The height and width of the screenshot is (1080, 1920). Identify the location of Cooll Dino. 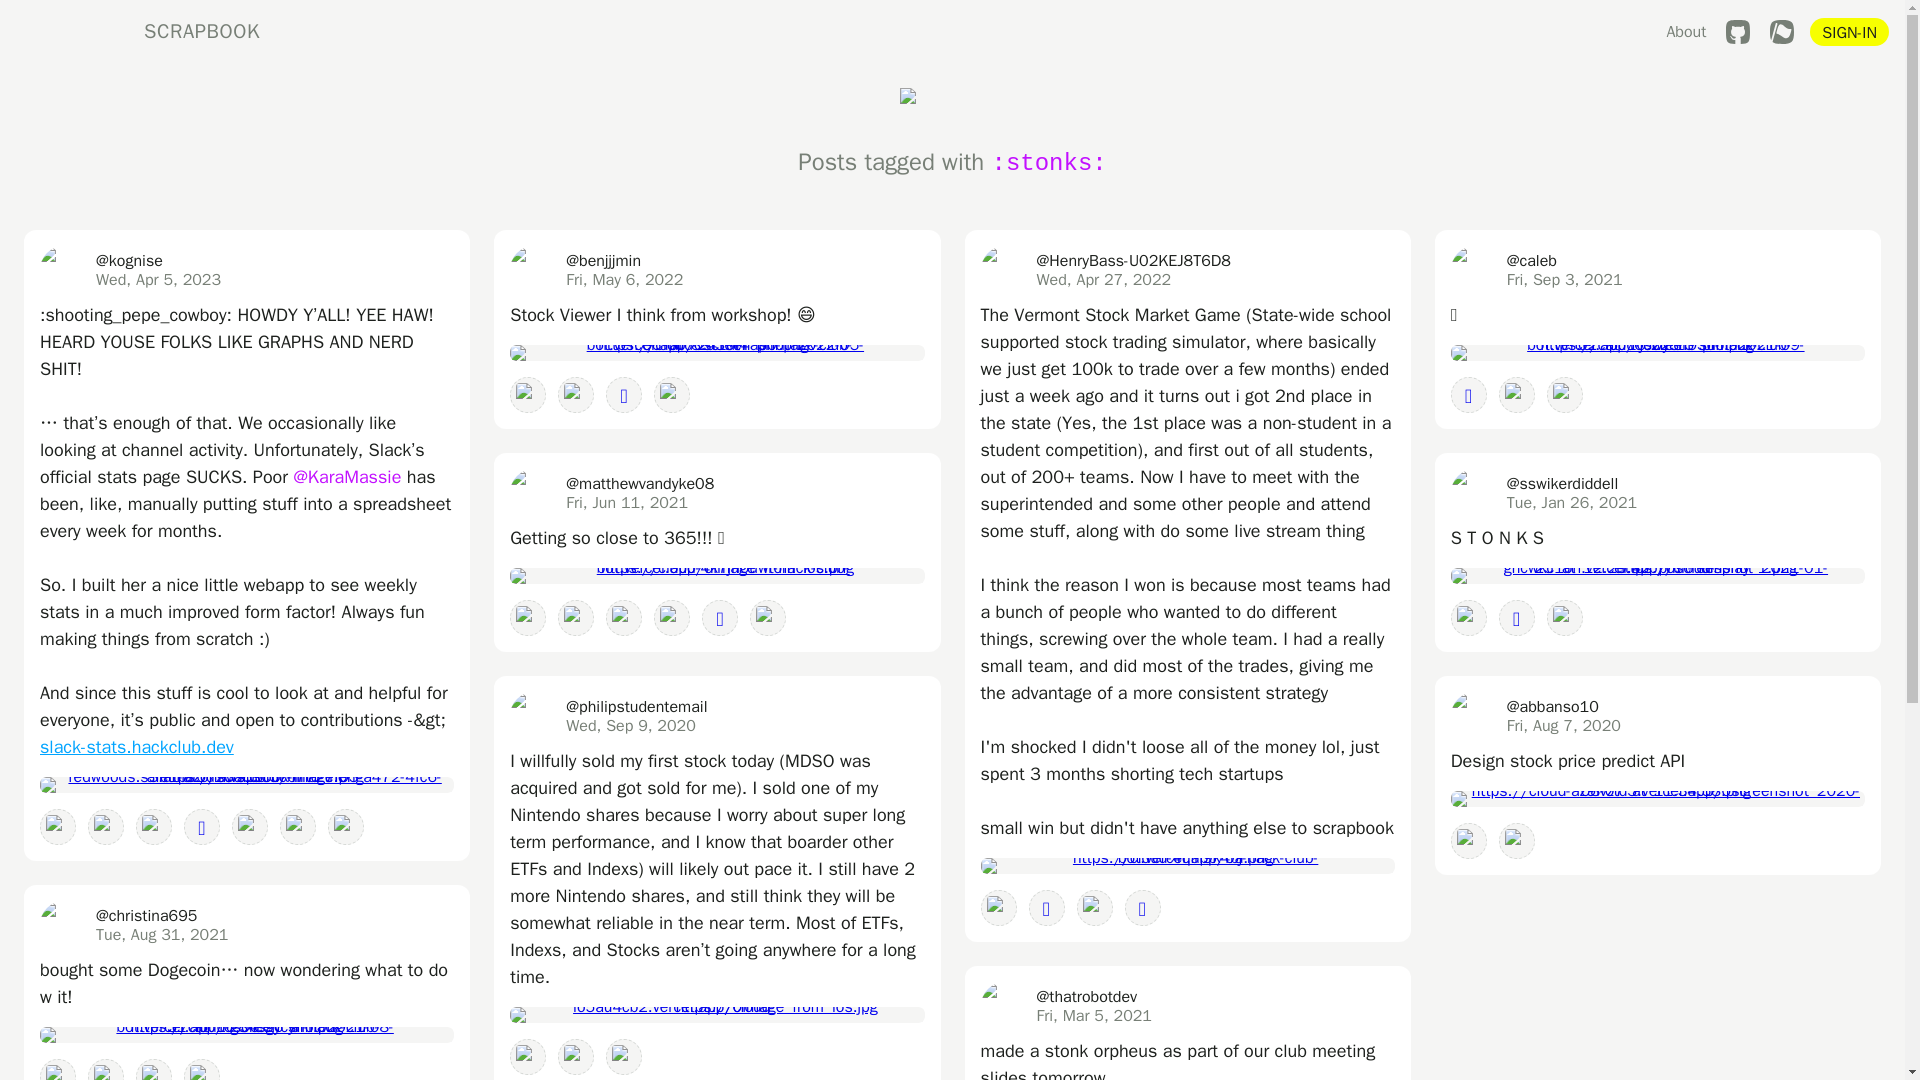
(298, 826).